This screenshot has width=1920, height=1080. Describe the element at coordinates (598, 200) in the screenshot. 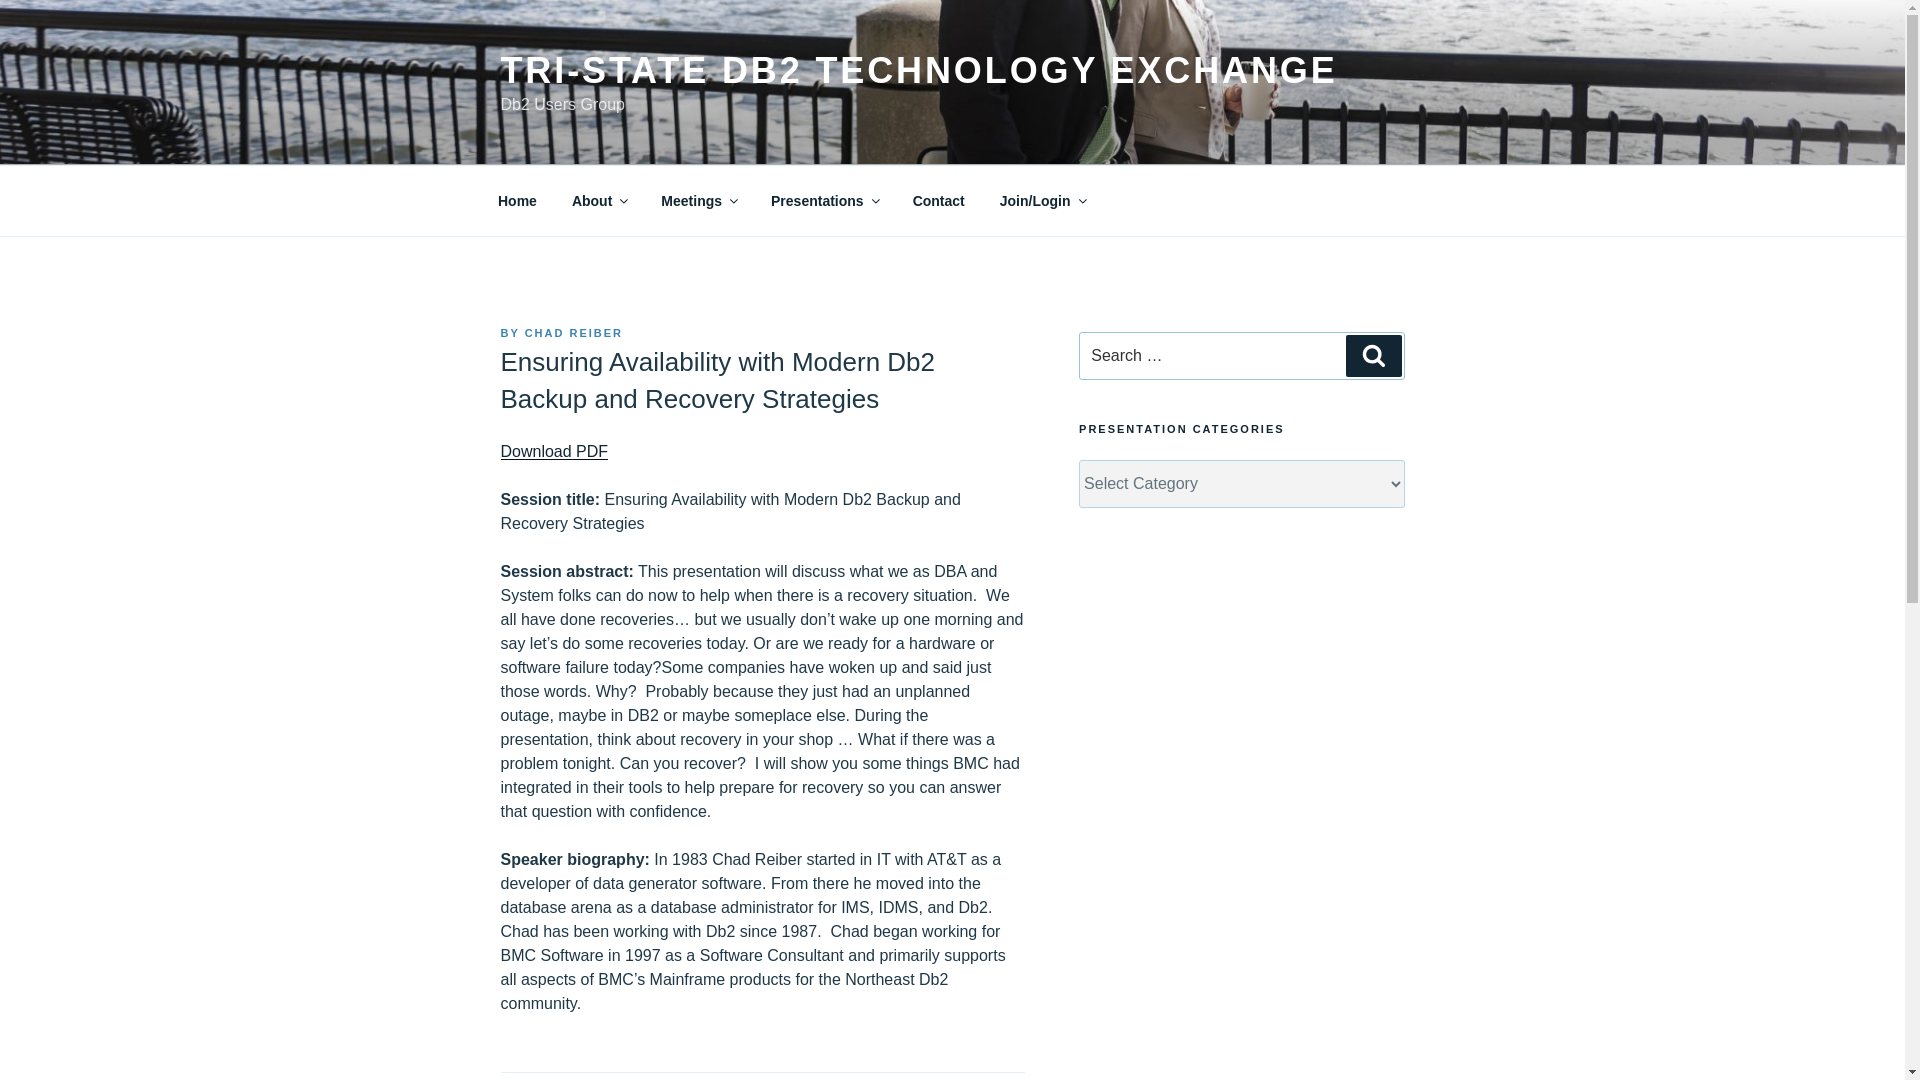

I see `About` at that location.